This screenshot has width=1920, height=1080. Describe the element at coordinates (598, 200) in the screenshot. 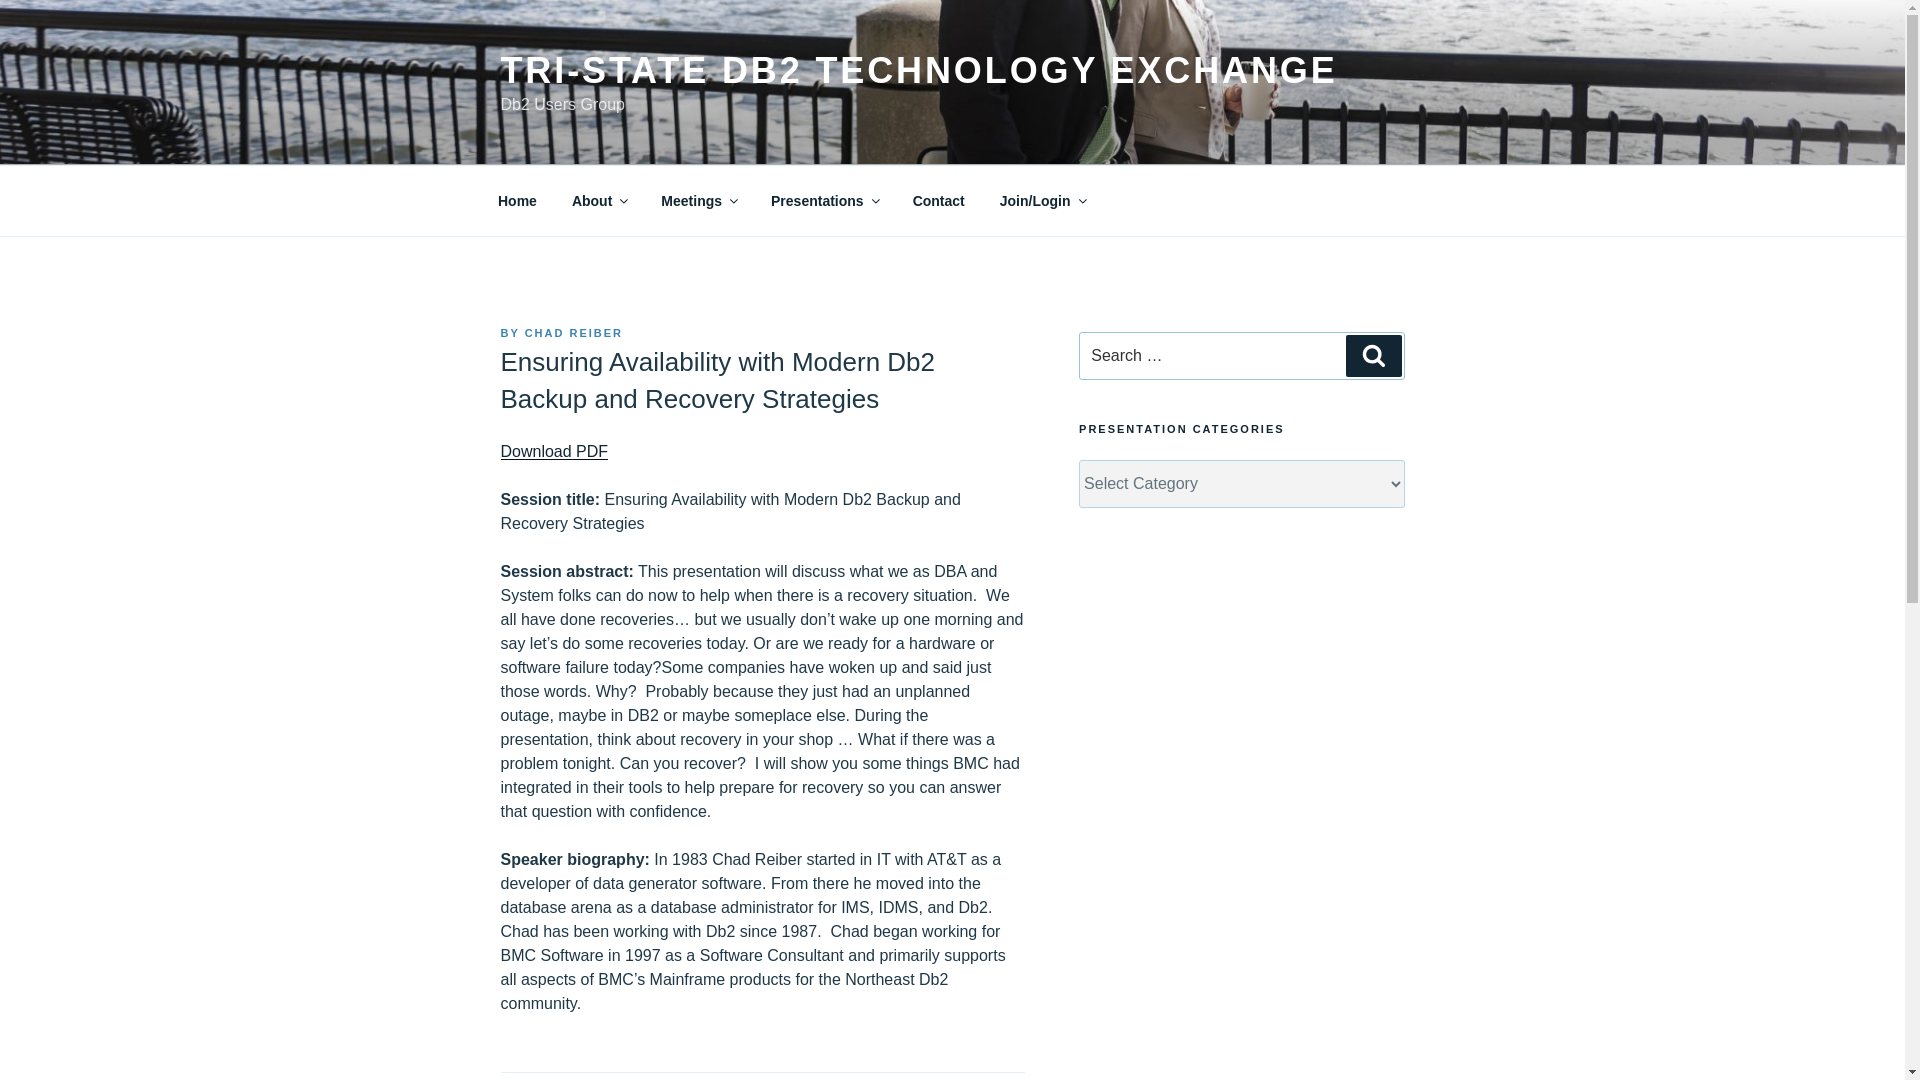

I see `About` at that location.